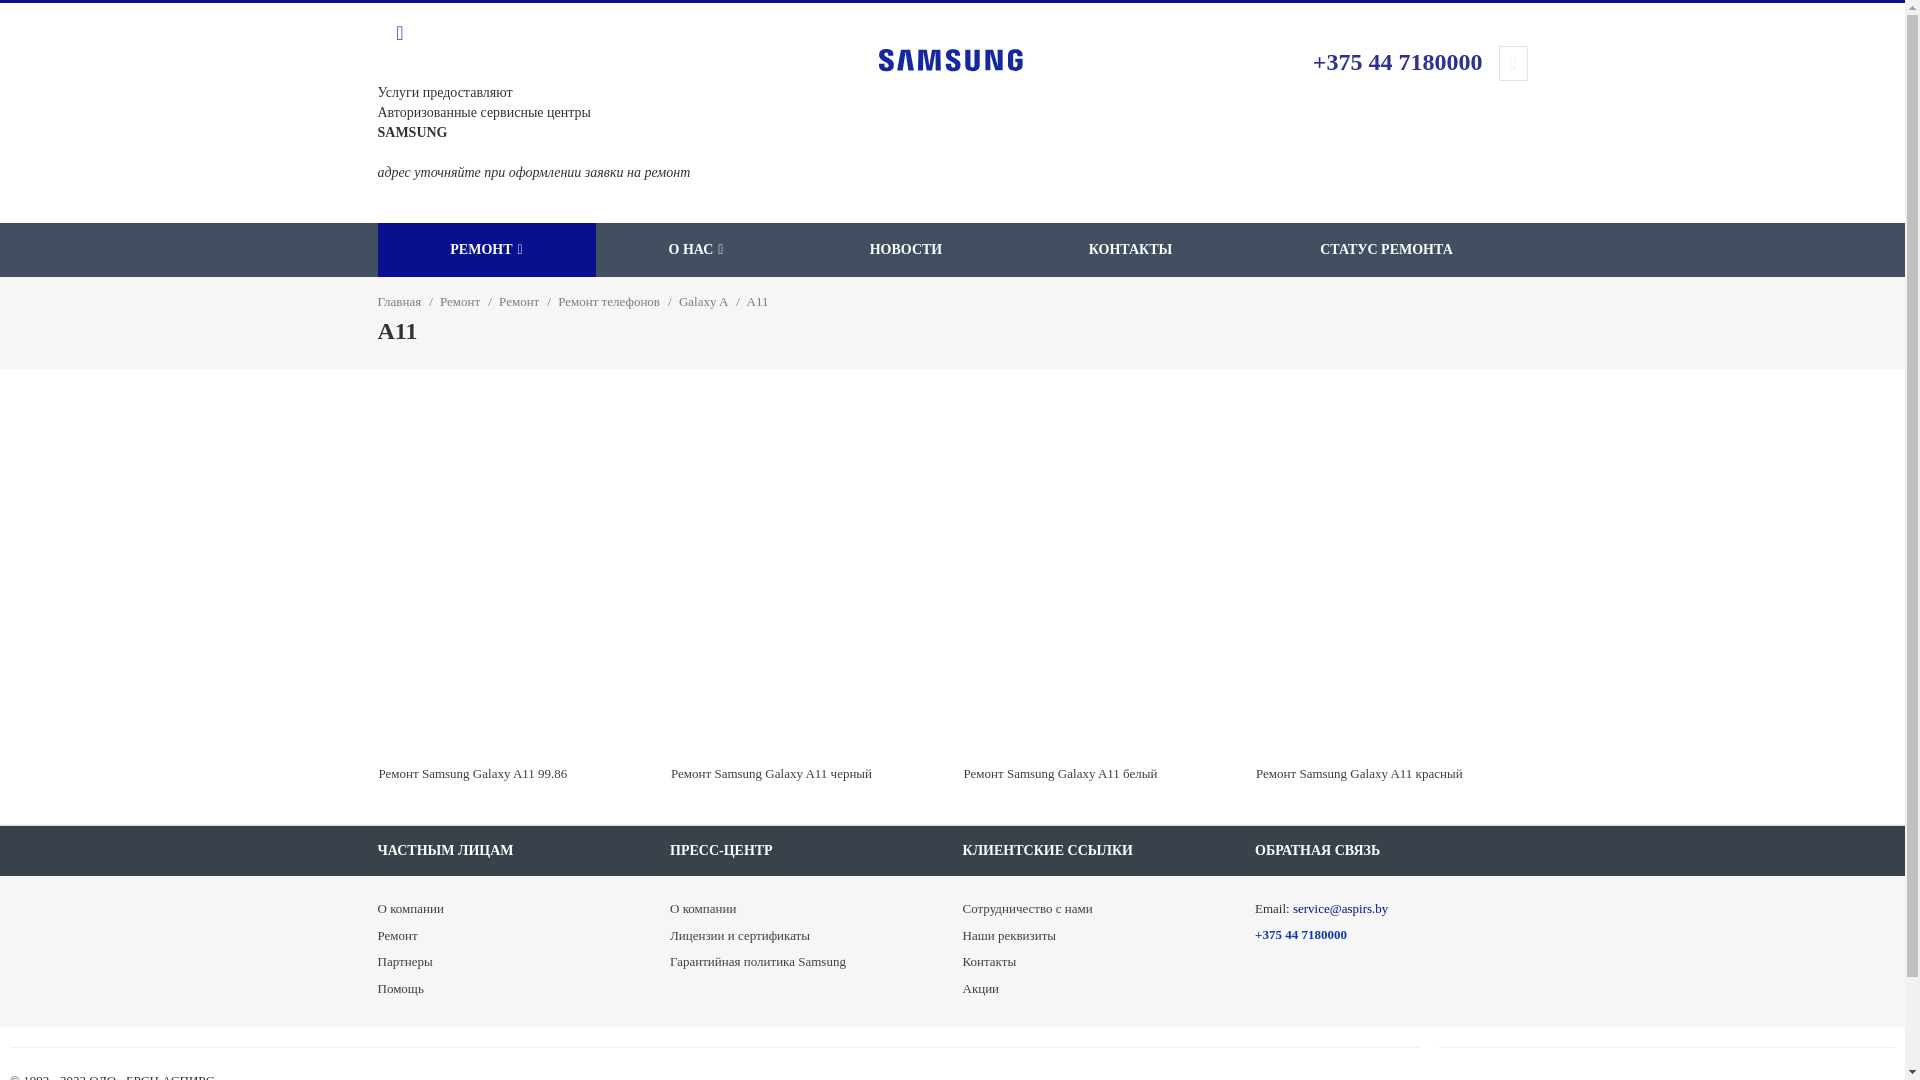  What do you see at coordinates (758, 302) in the screenshot?
I see `A11` at bounding box center [758, 302].